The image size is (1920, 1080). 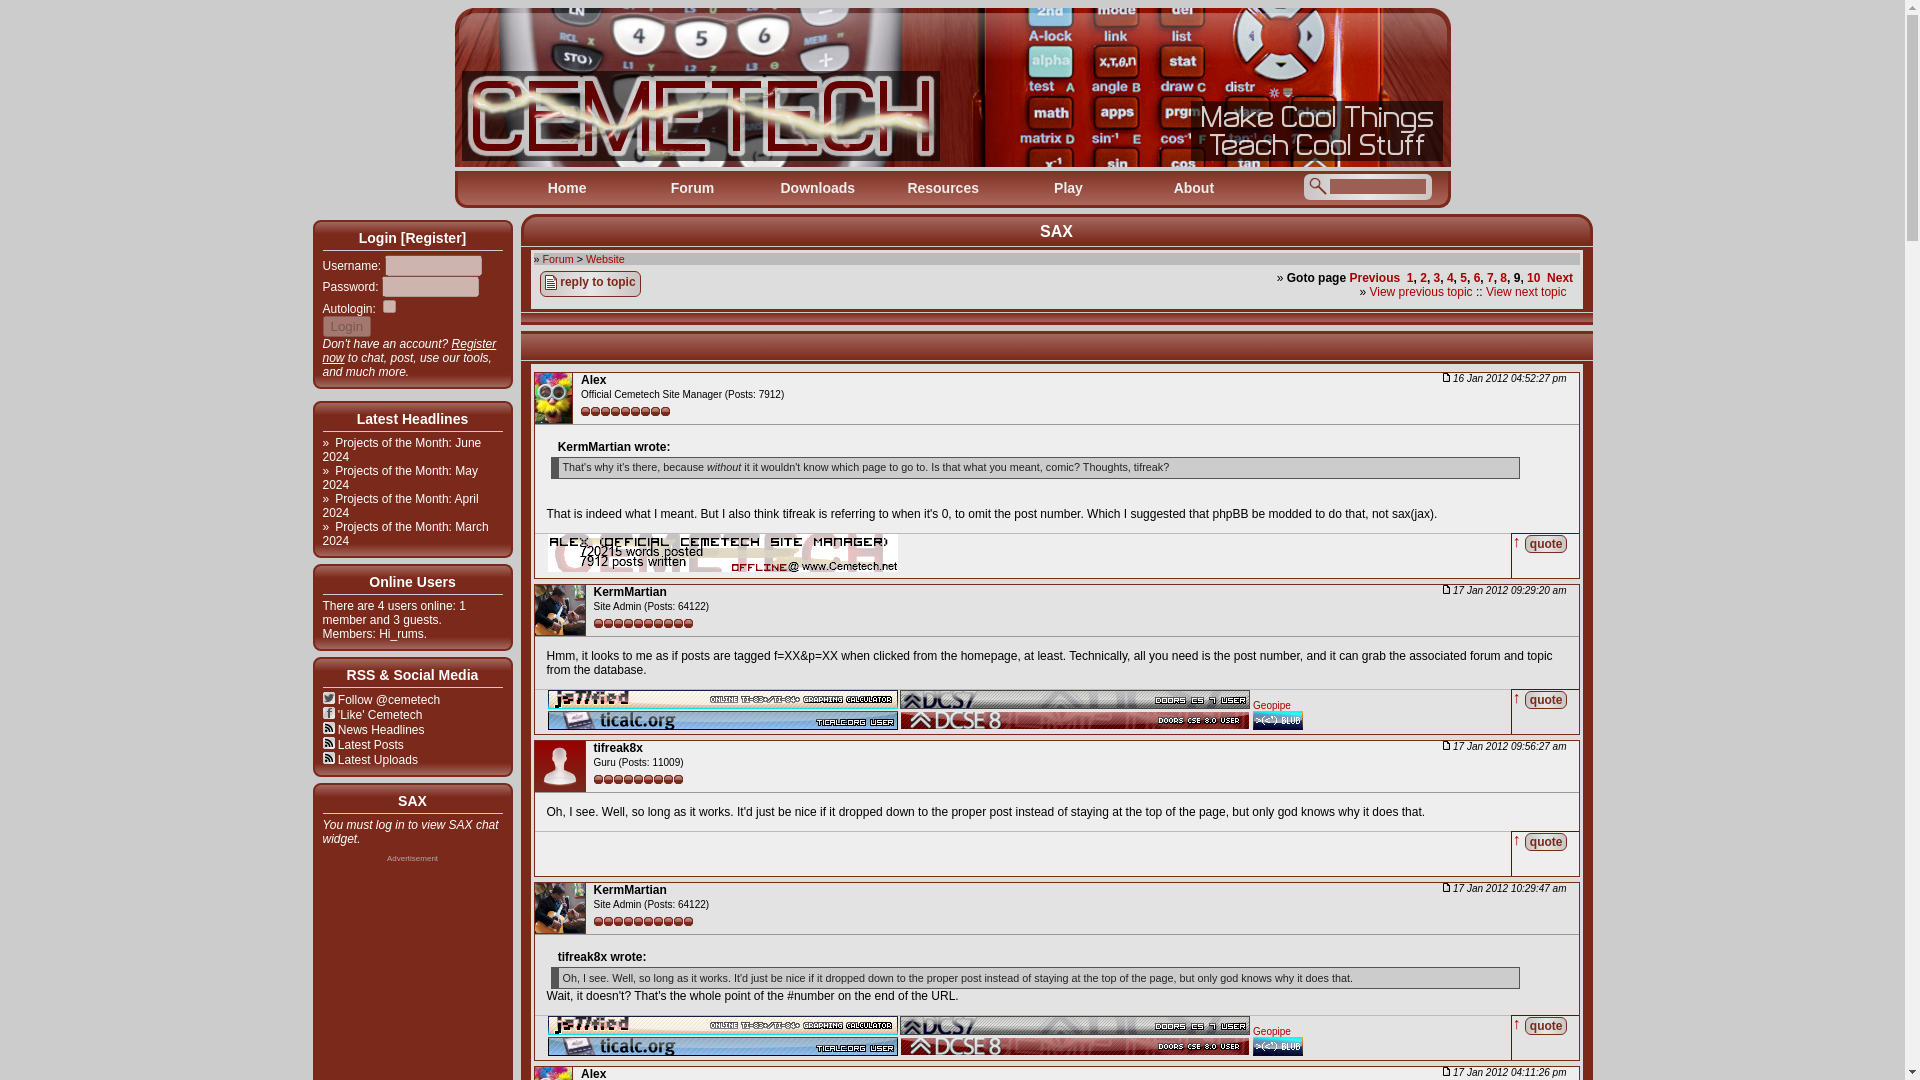 I want to click on on, so click(x=388, y=306).